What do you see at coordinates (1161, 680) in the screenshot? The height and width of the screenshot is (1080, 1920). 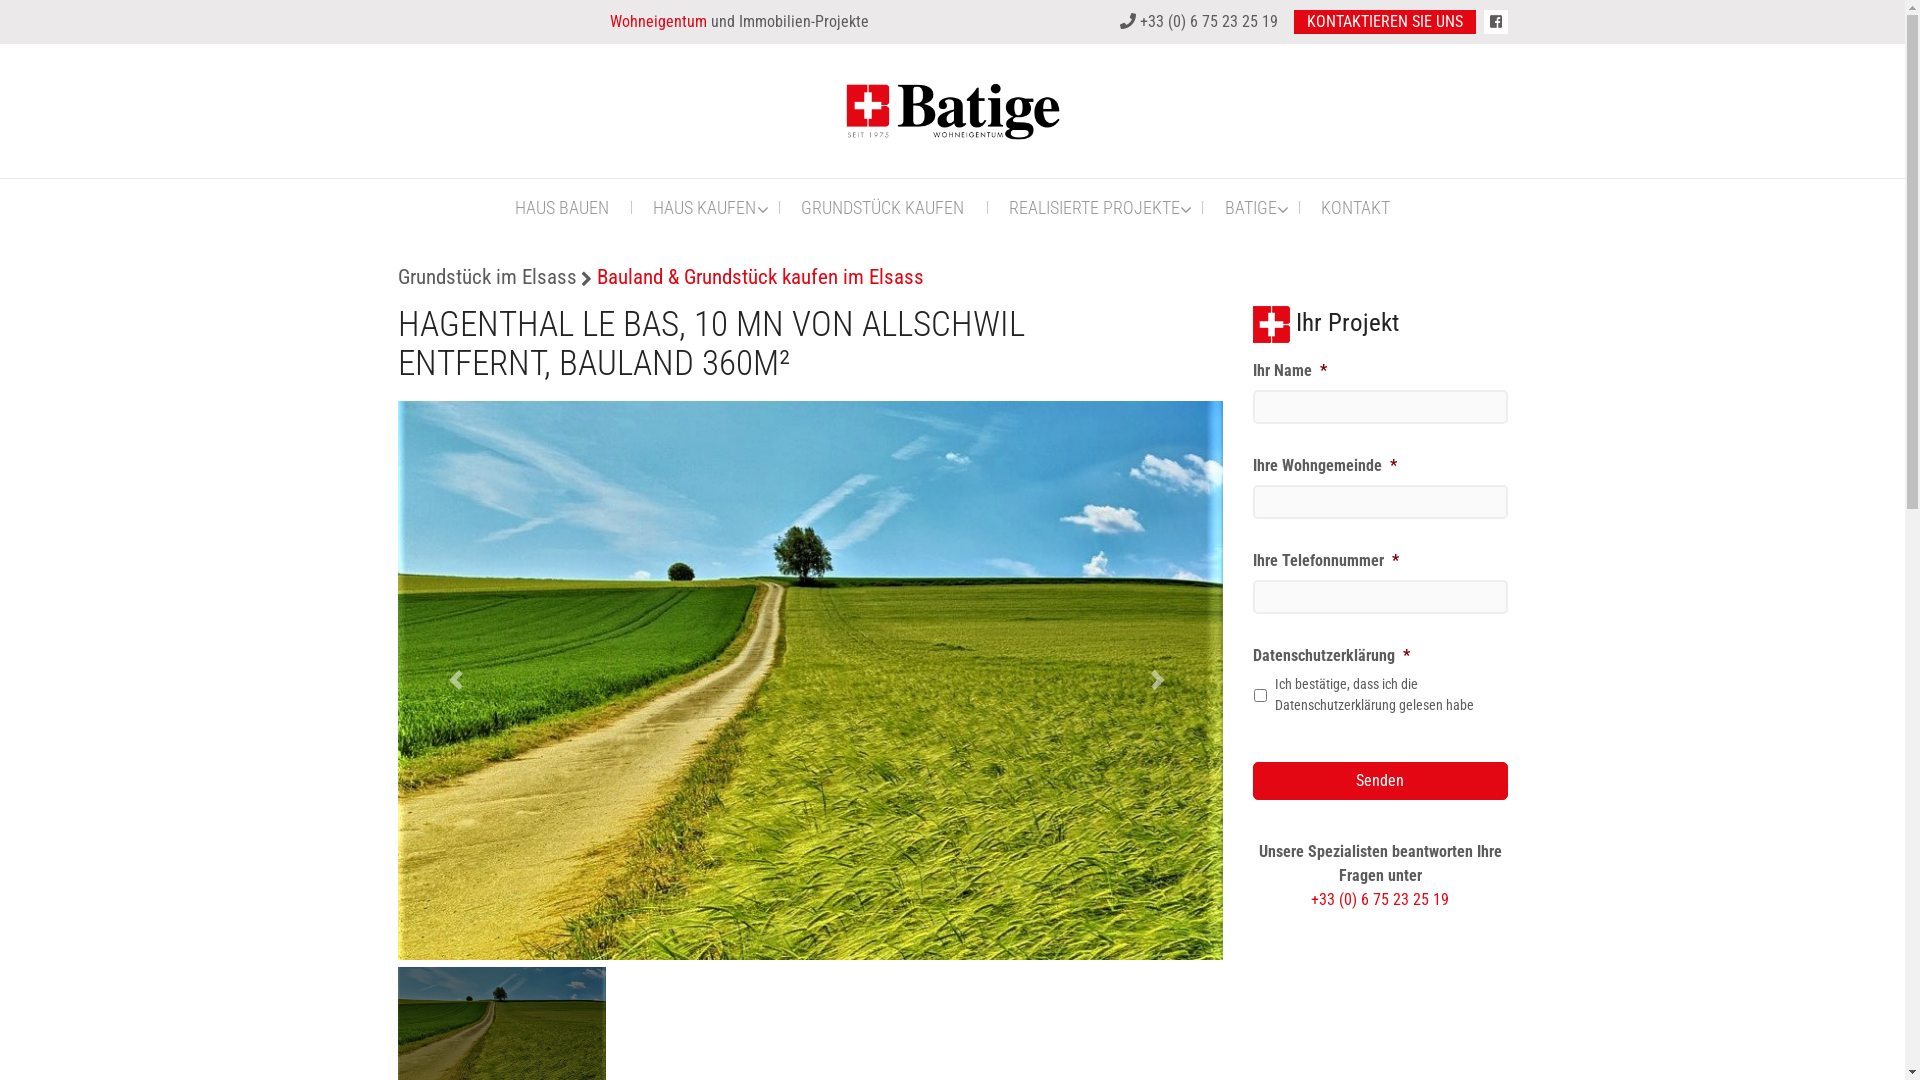 I see `Folgemonat` at bounding box center [1161, 680].